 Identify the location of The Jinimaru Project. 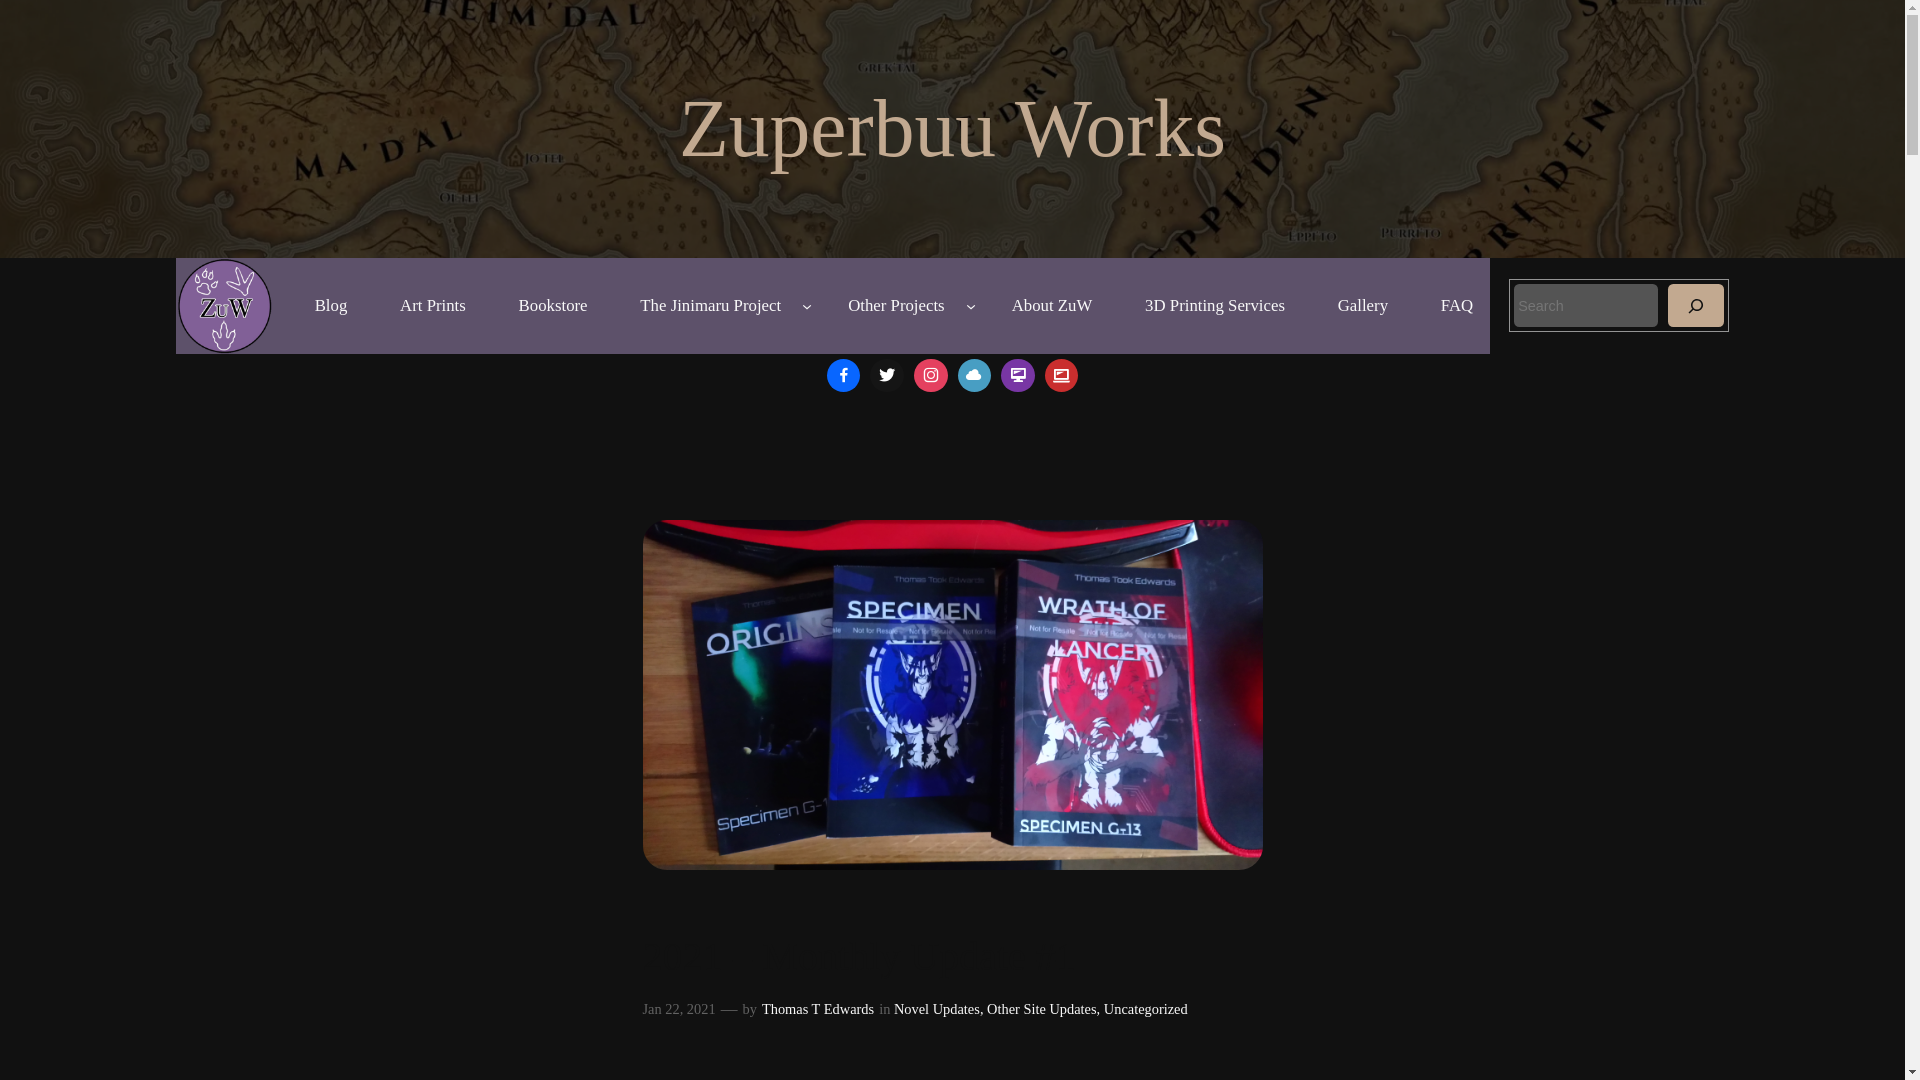
(711, 306).